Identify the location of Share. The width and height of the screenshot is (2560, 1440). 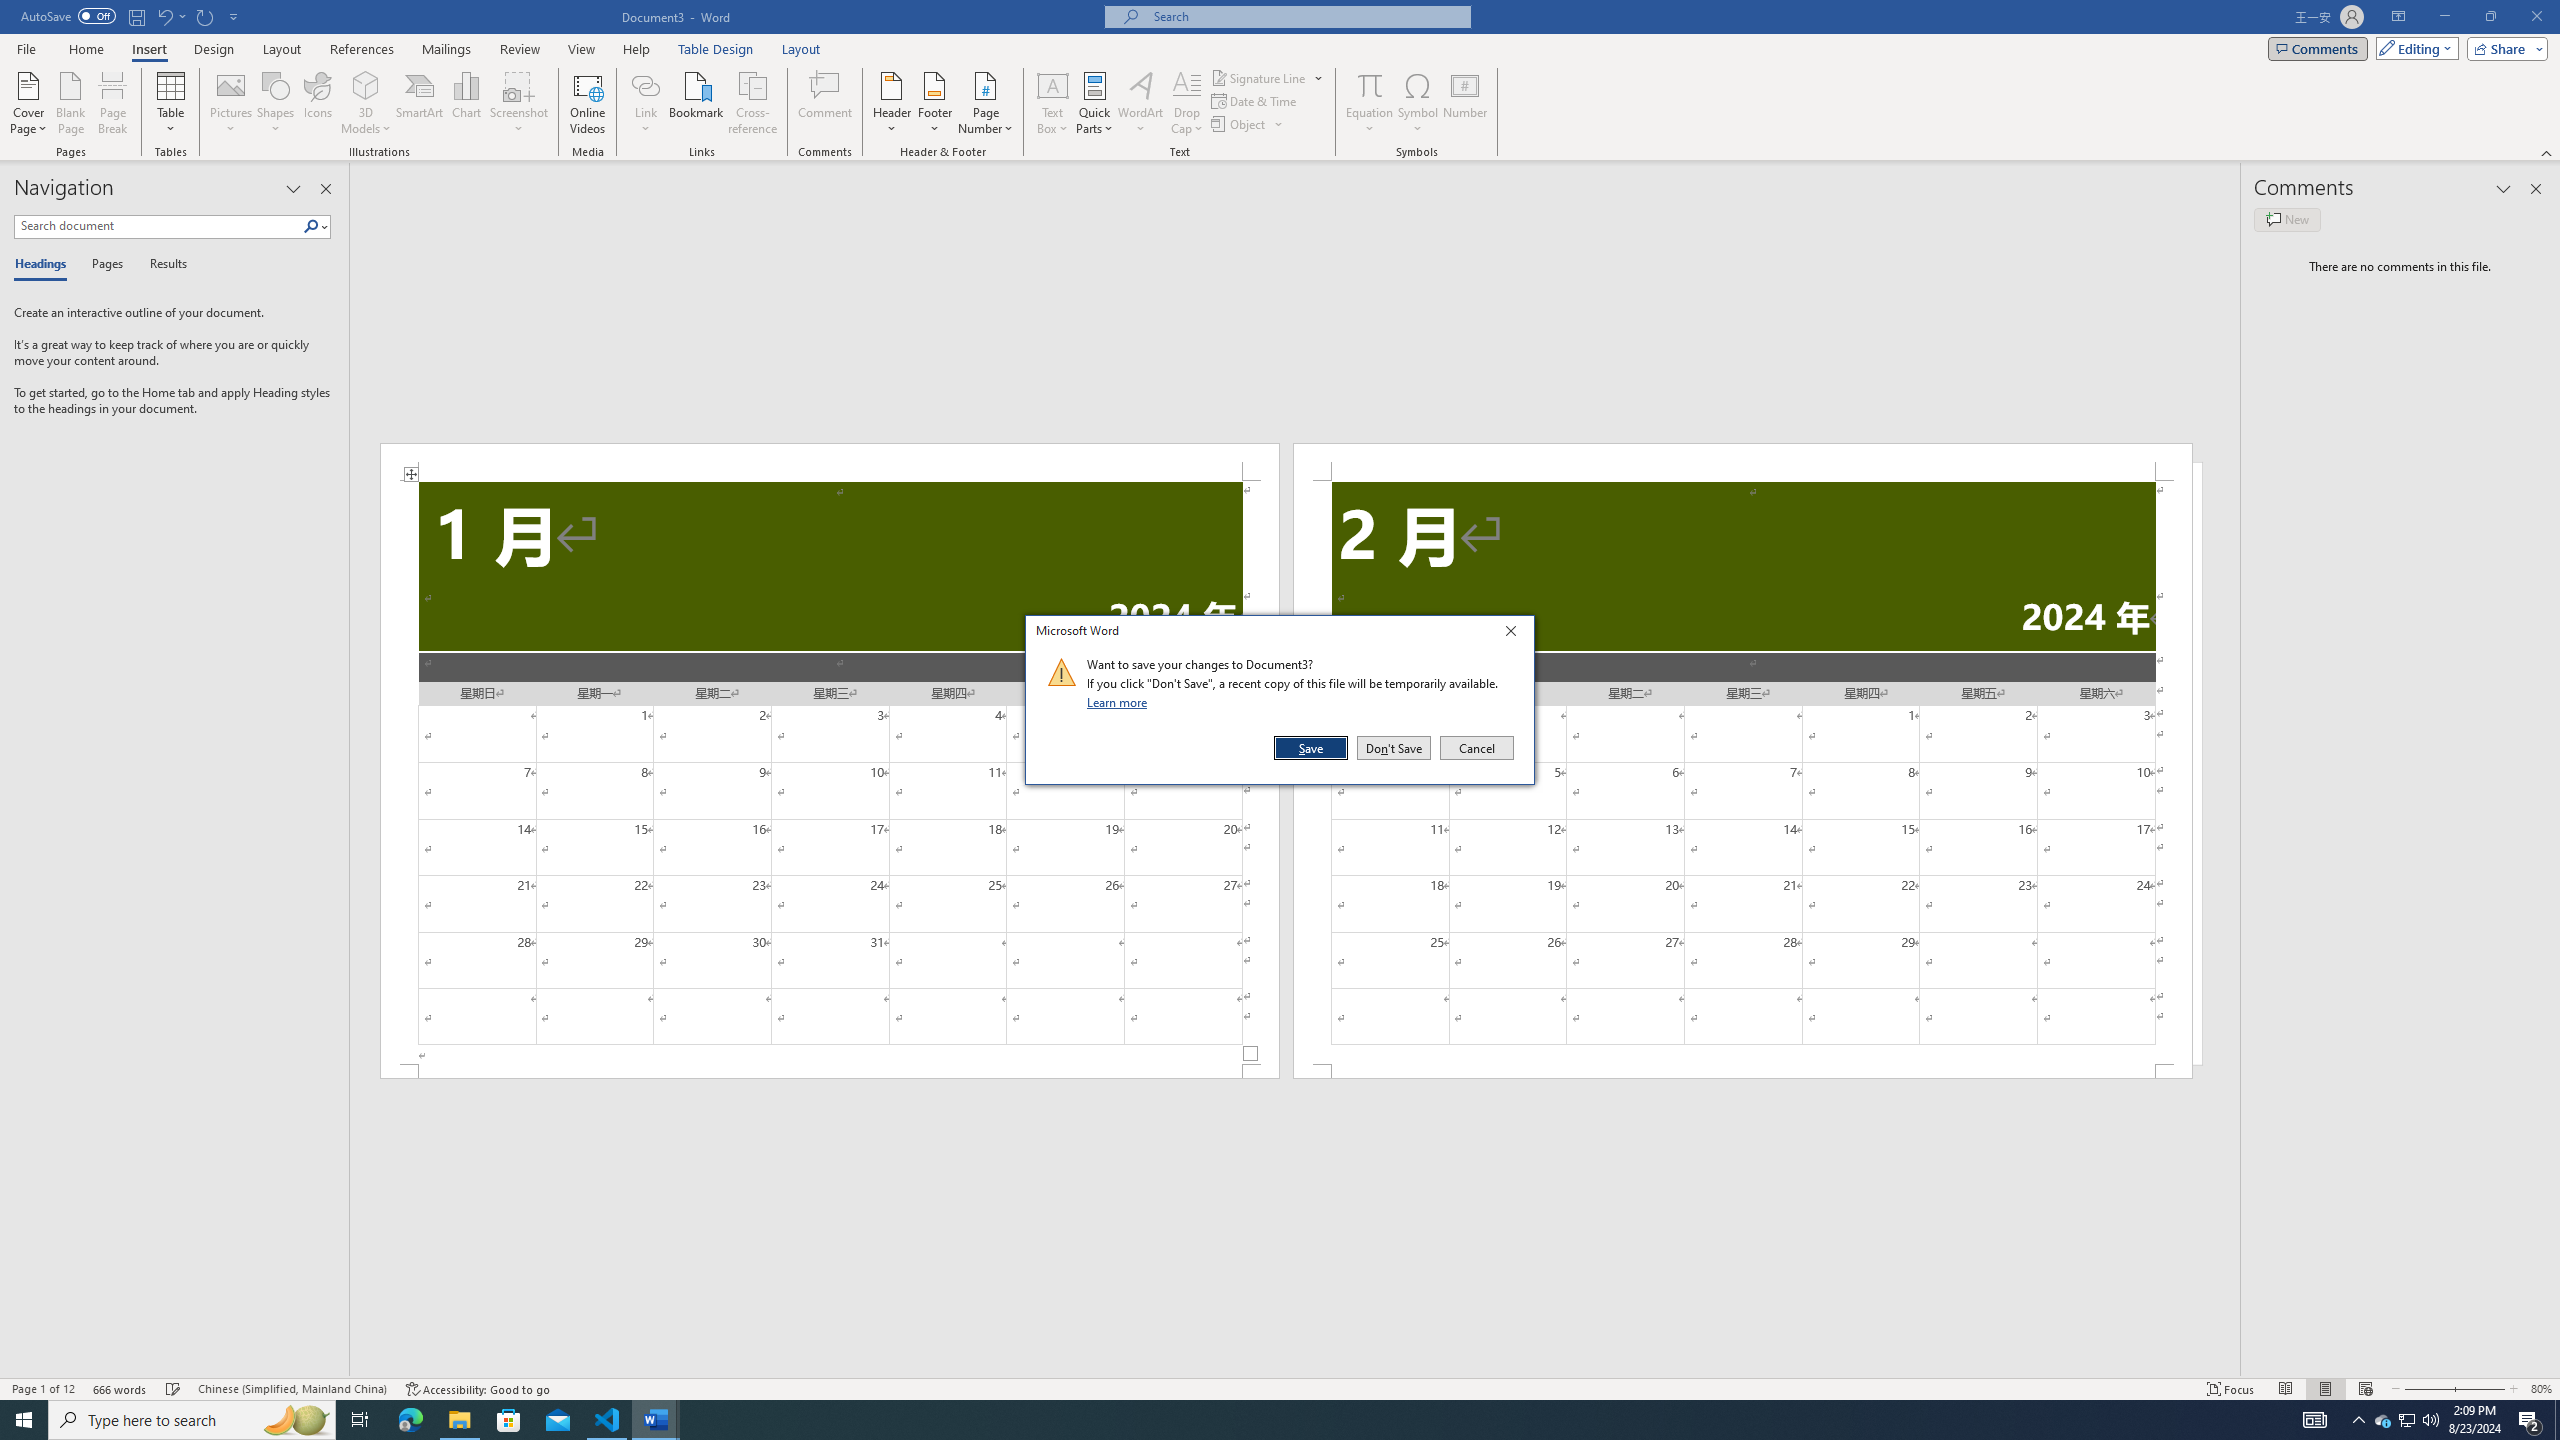
(2504, 48).